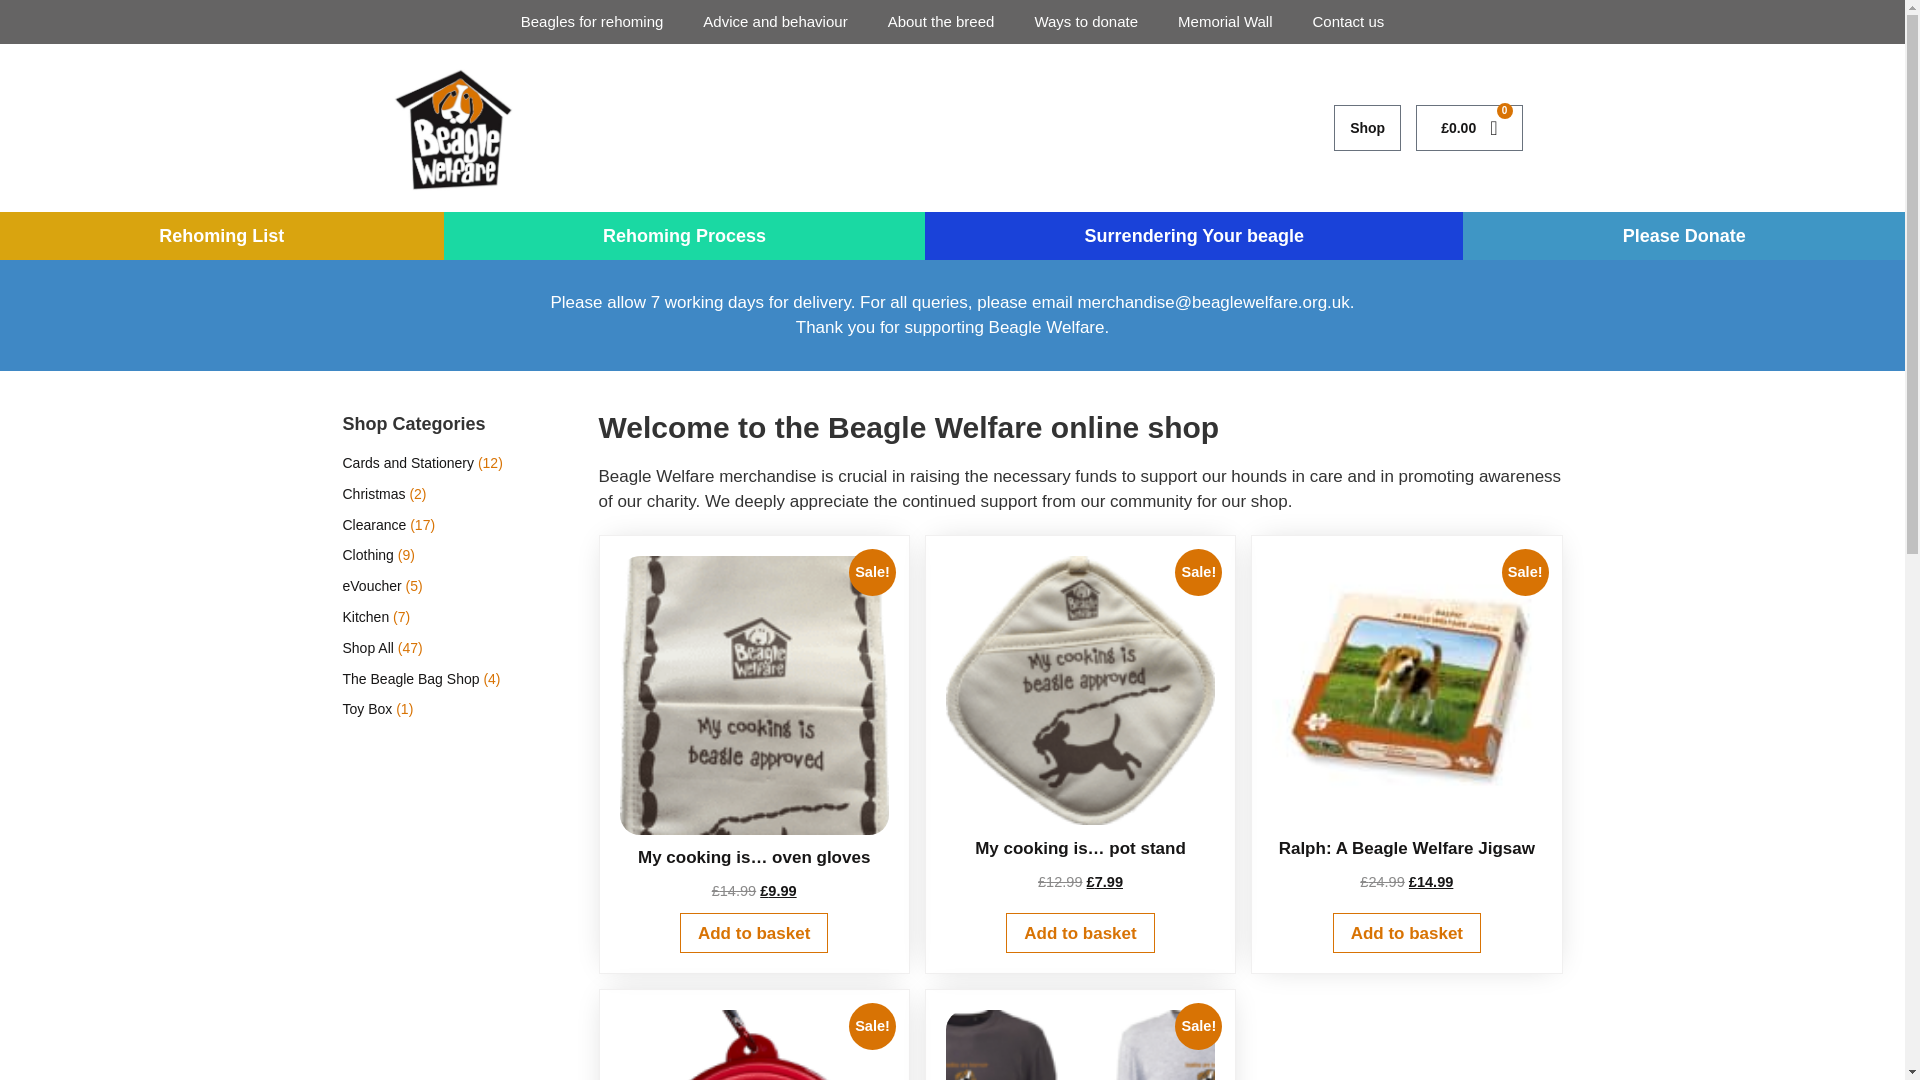 This screenshot has height=1080, width=1920. Describe the element at coordinates (1348, 21) in the screenshot. I see `Contact us` at that location.